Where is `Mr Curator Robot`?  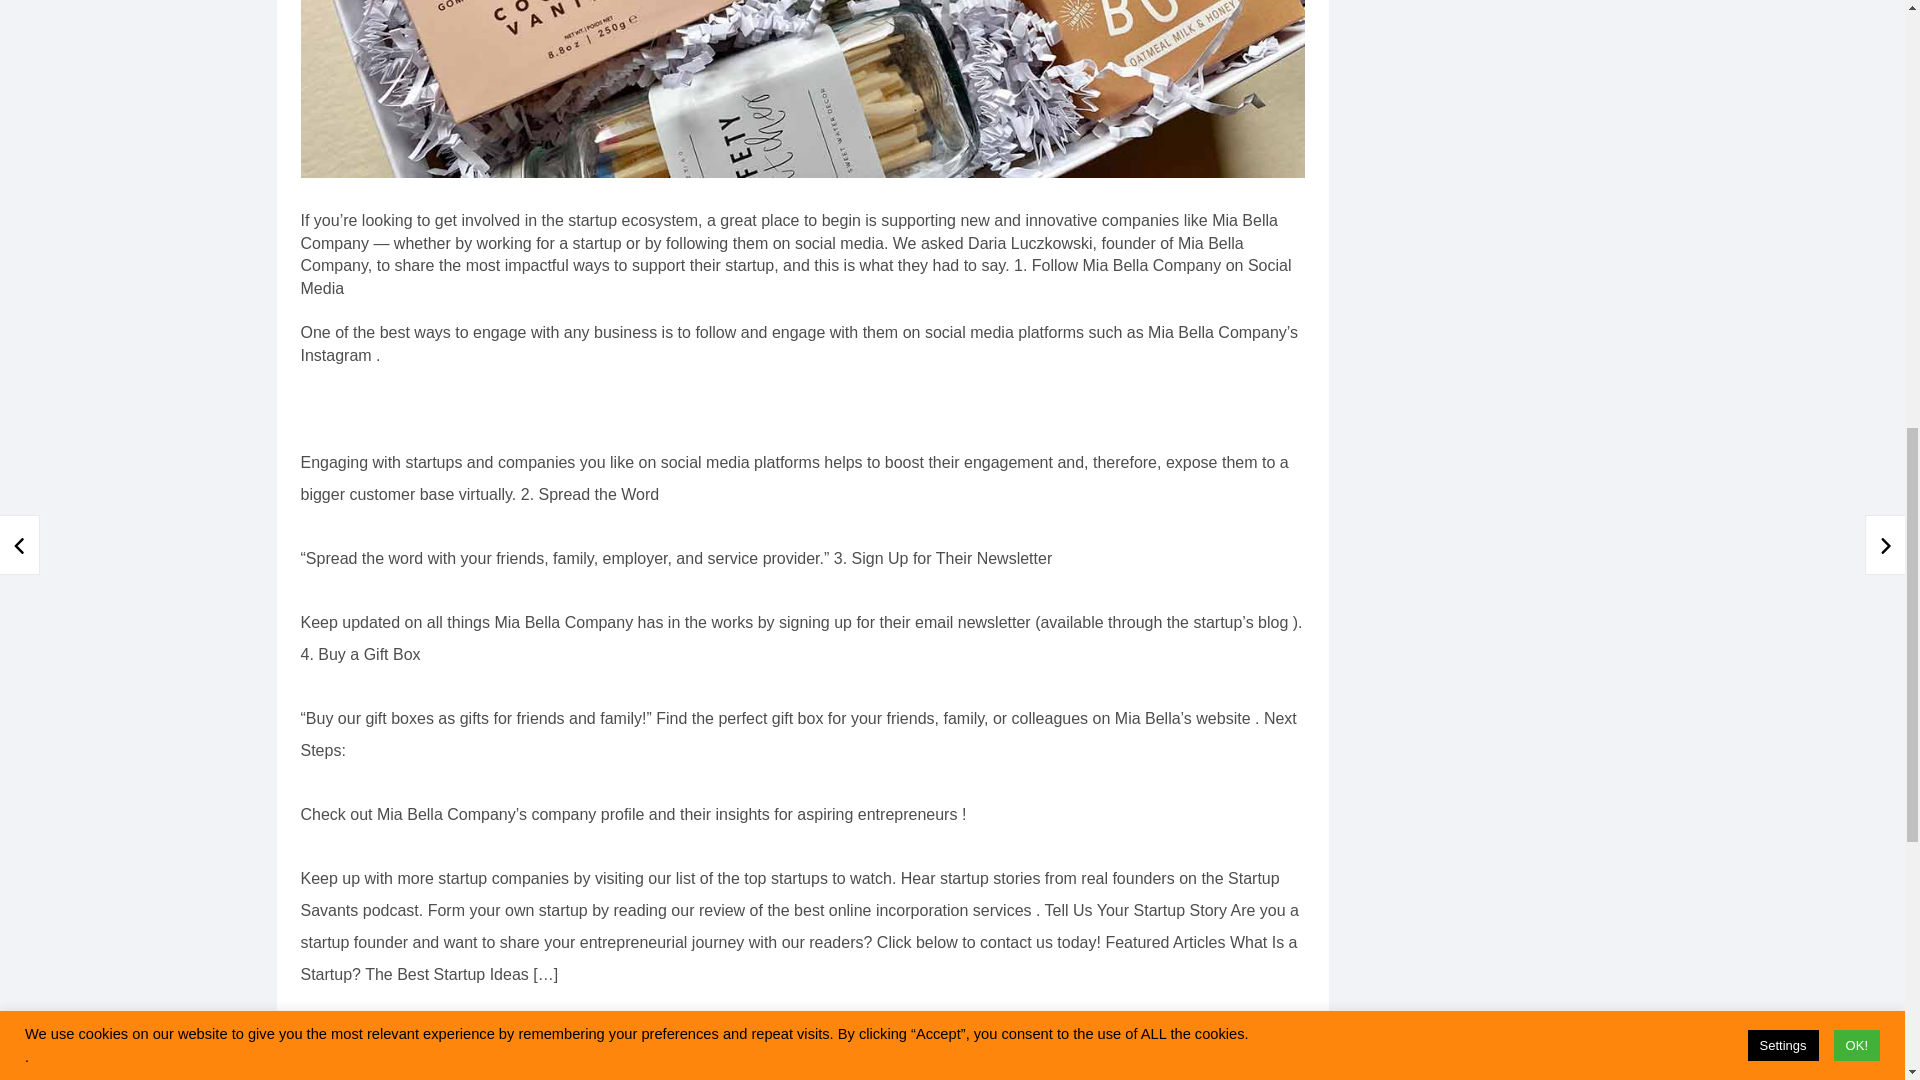 Mr Curator Robot is located at coordinates (511, 1074).